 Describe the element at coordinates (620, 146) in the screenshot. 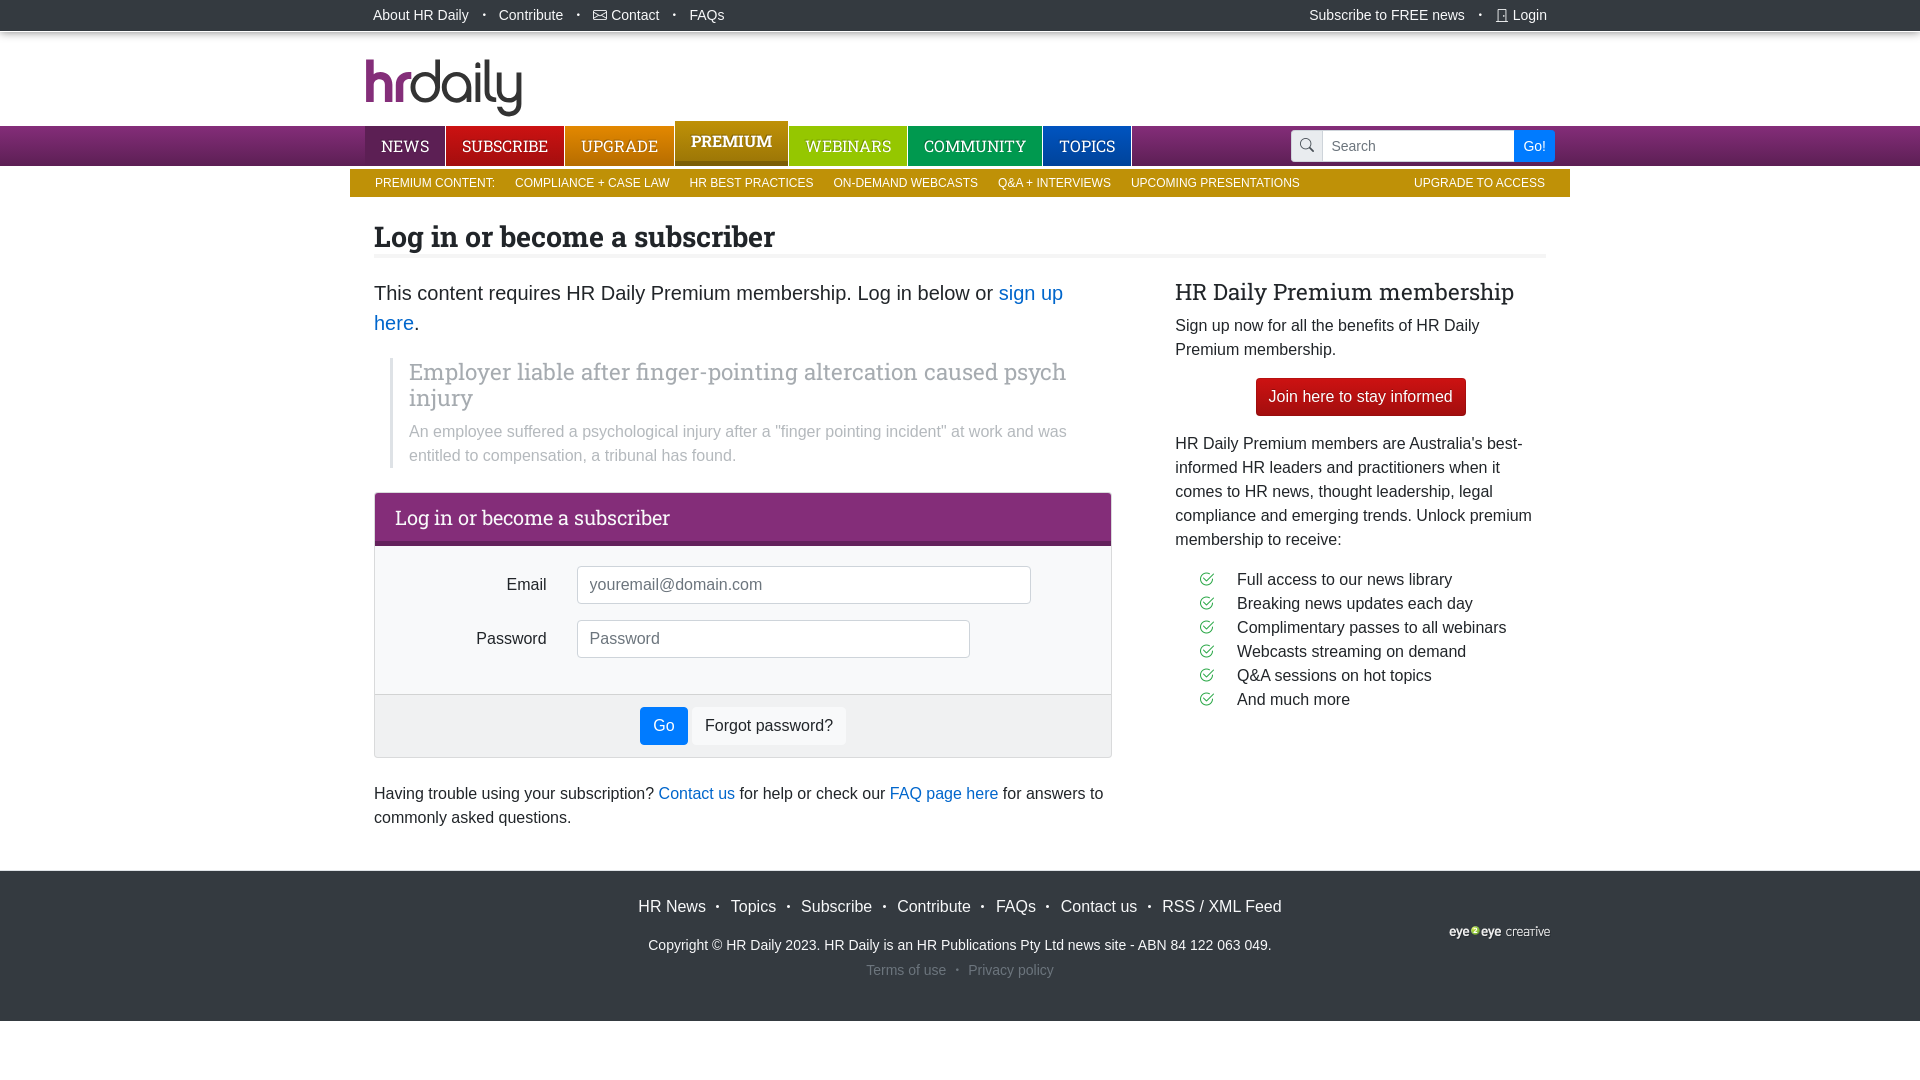

I see `UPGRADE` at that location.